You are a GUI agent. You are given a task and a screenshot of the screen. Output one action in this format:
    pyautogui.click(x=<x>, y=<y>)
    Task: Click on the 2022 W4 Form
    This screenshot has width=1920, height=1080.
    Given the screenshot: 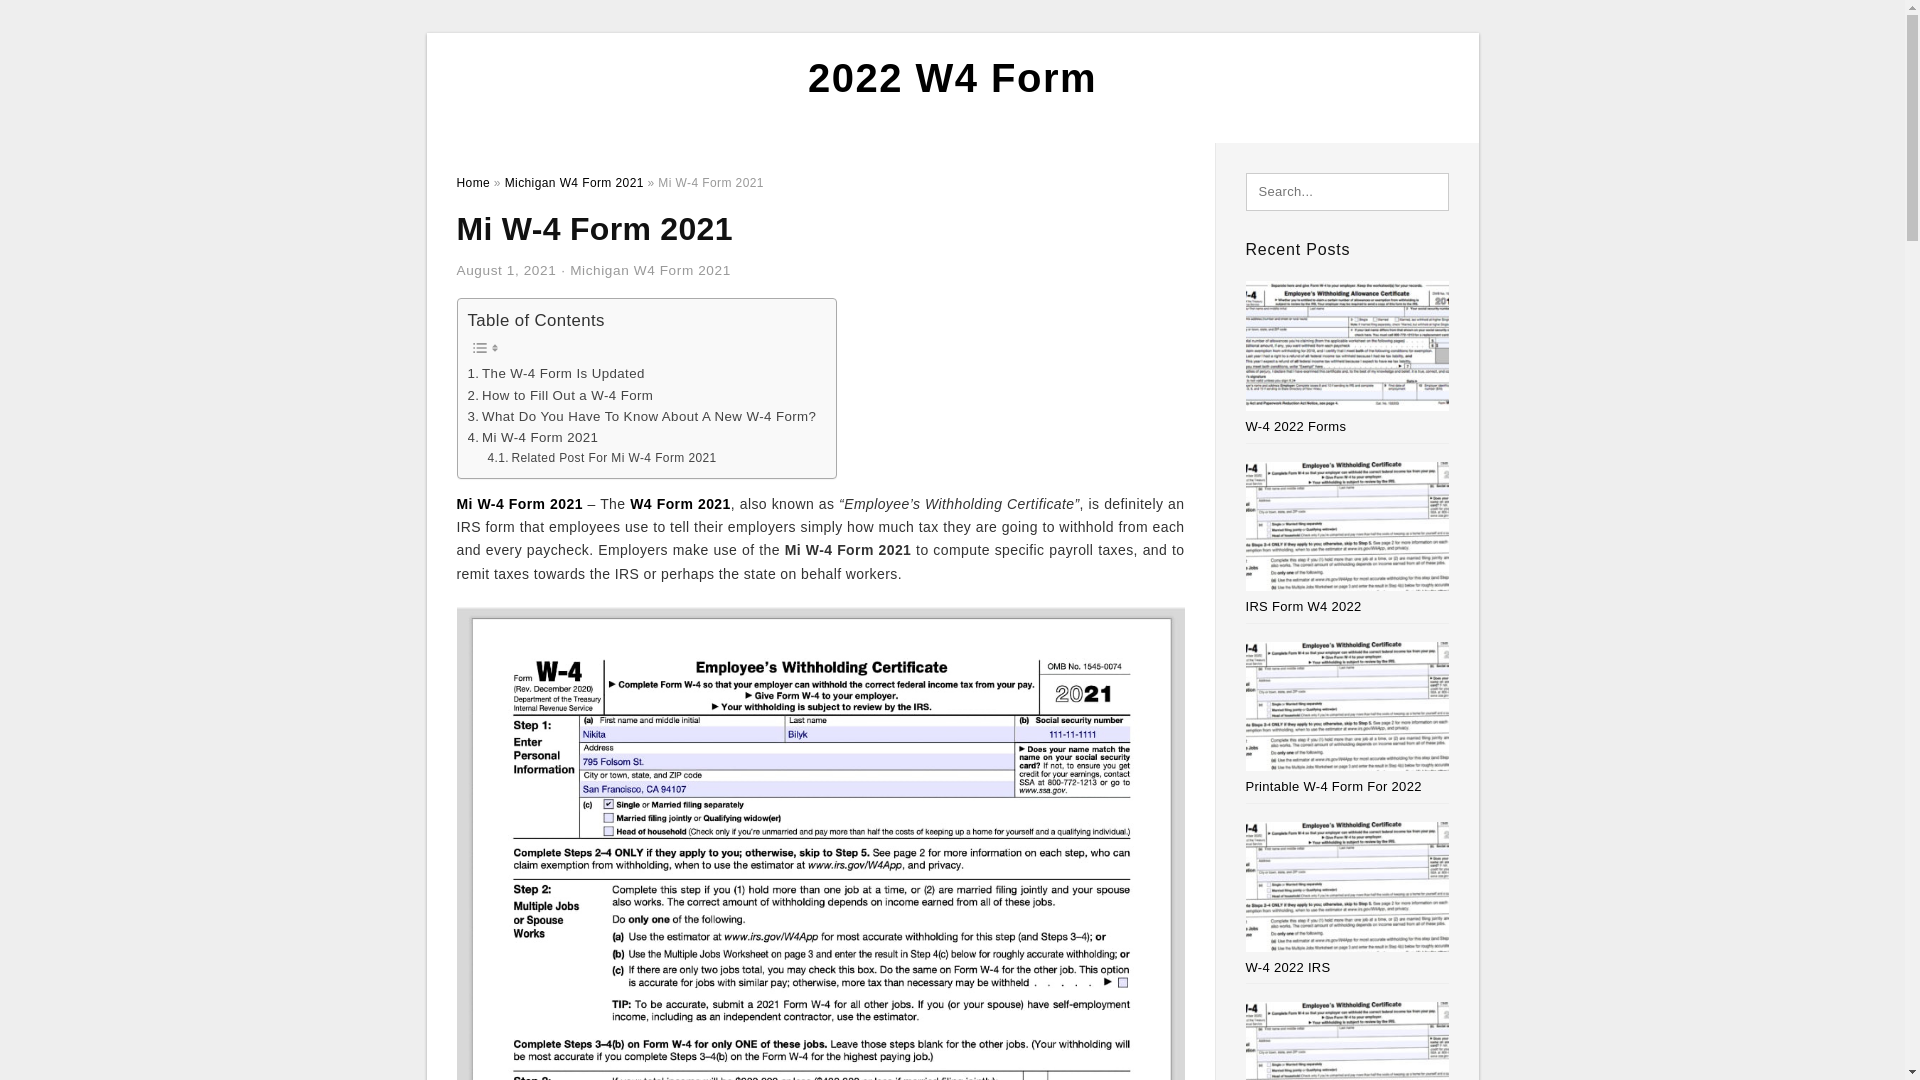 What is the action you would take?
    pyautogui.click(x=952, y=78)
    